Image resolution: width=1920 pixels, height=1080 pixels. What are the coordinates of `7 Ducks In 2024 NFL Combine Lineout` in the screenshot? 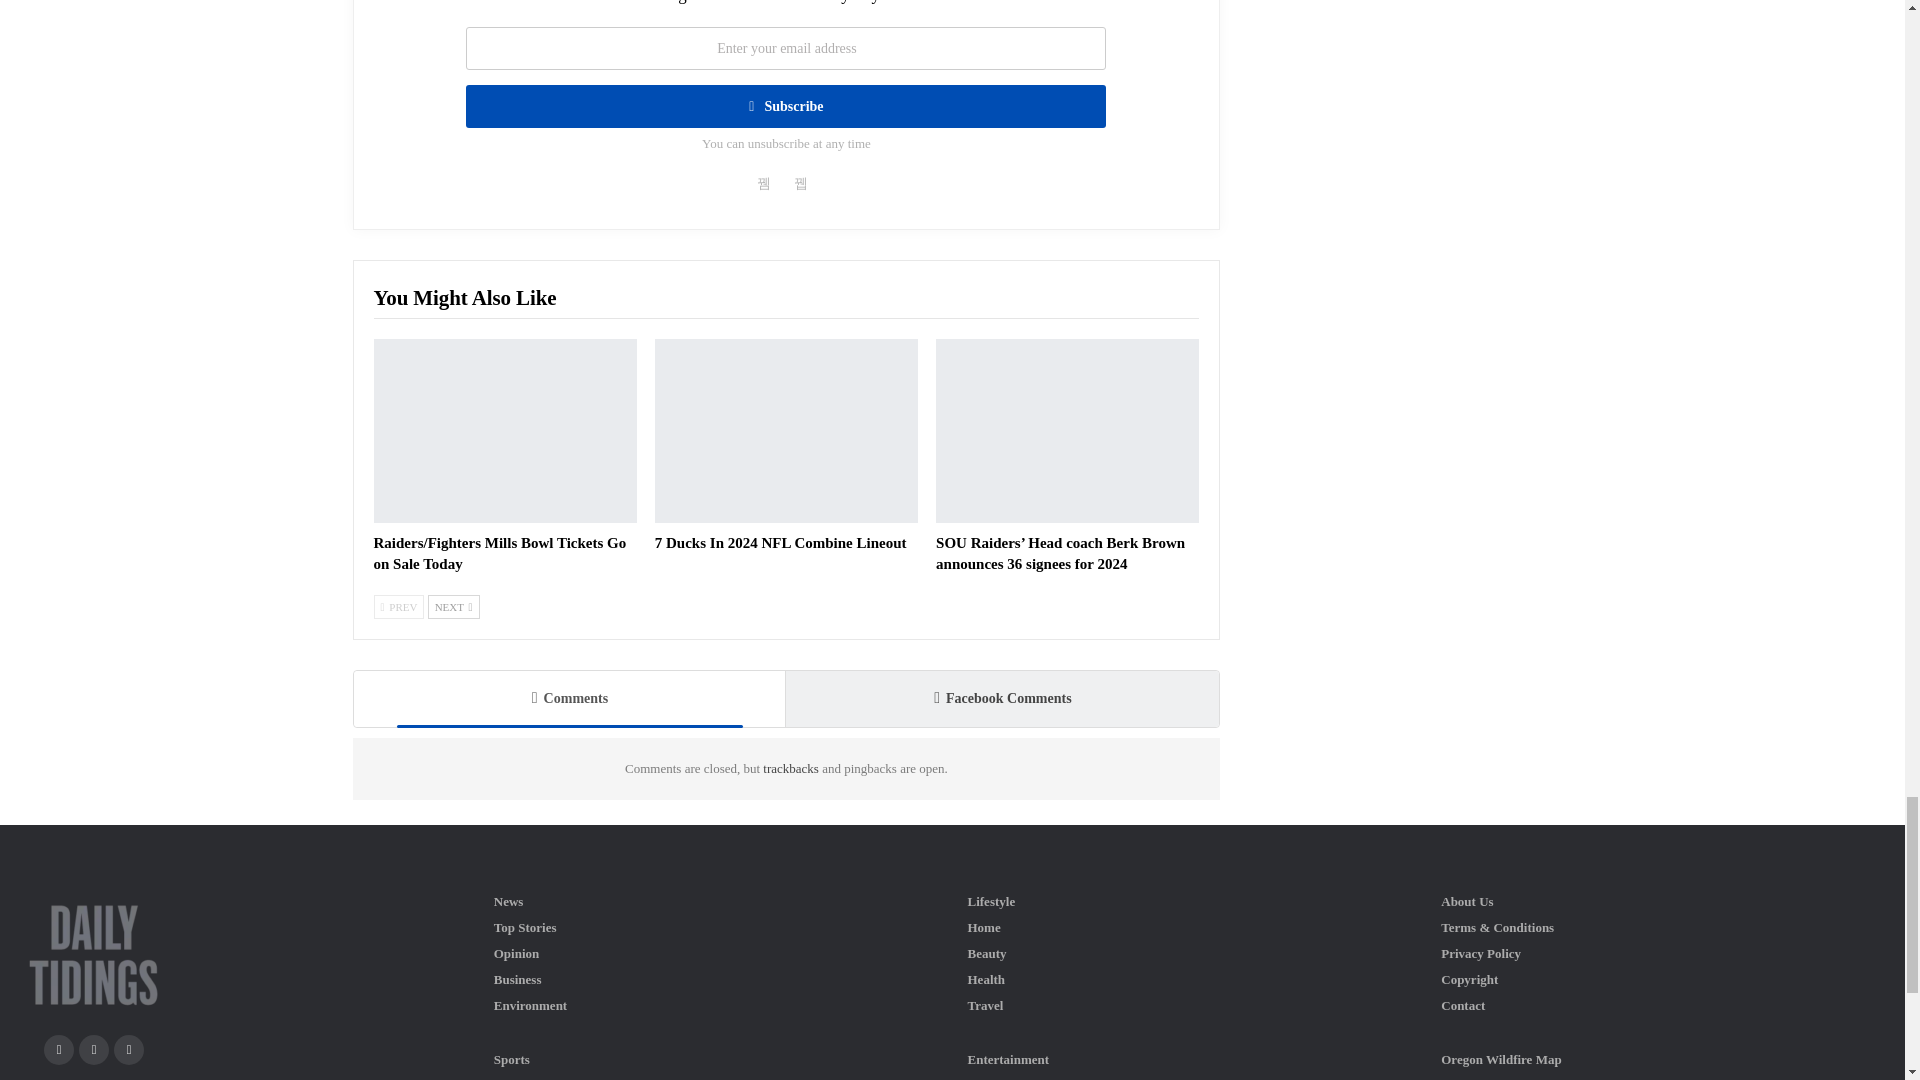 It's located at (786, 430).